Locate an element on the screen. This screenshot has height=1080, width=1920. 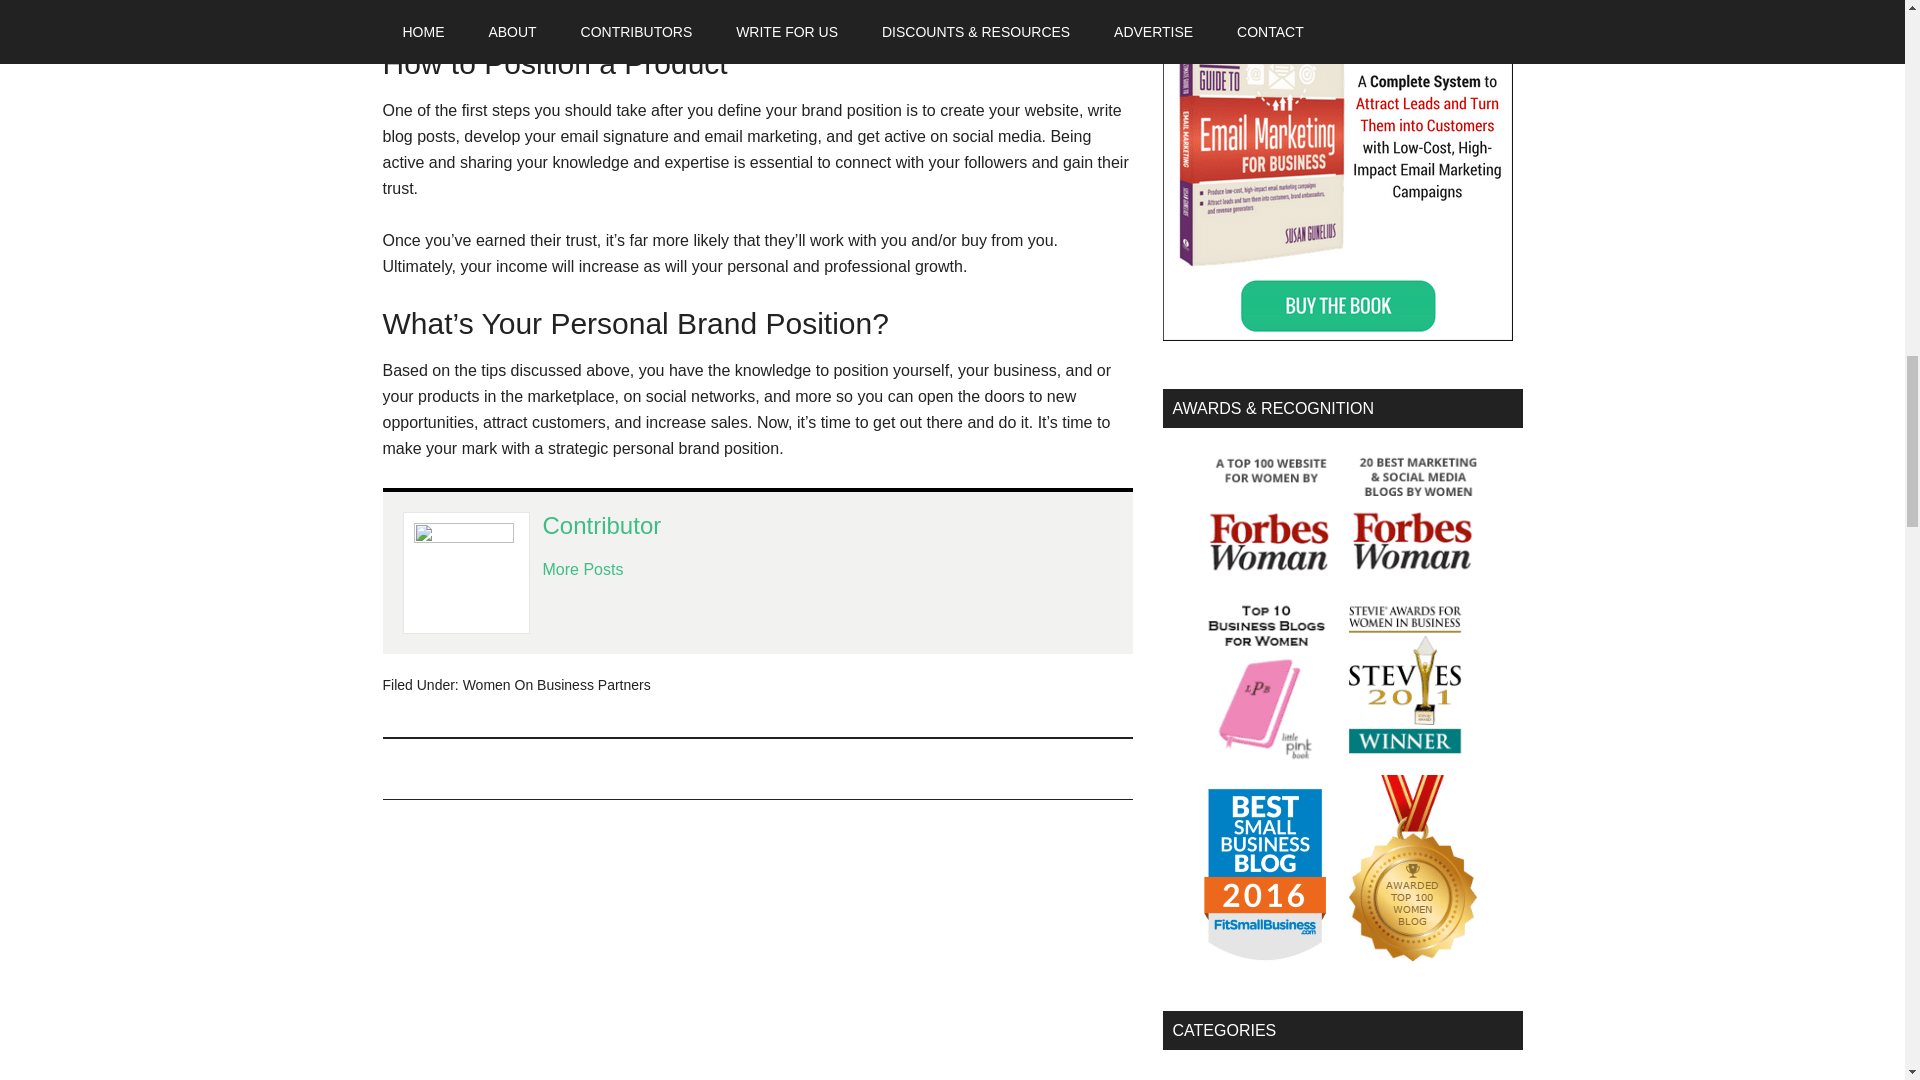
Women On Business Partners is located at coordinates (556, 685).